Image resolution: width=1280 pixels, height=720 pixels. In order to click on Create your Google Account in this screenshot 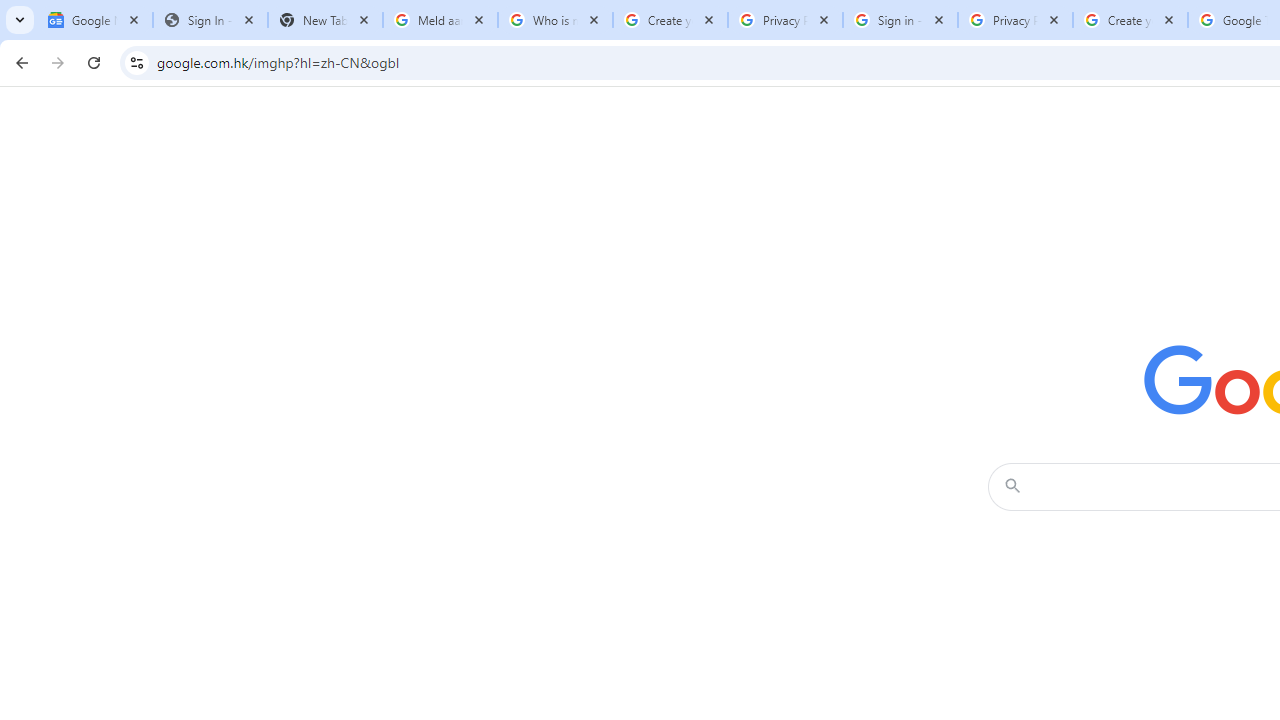, I will do `click(670, 20)`.